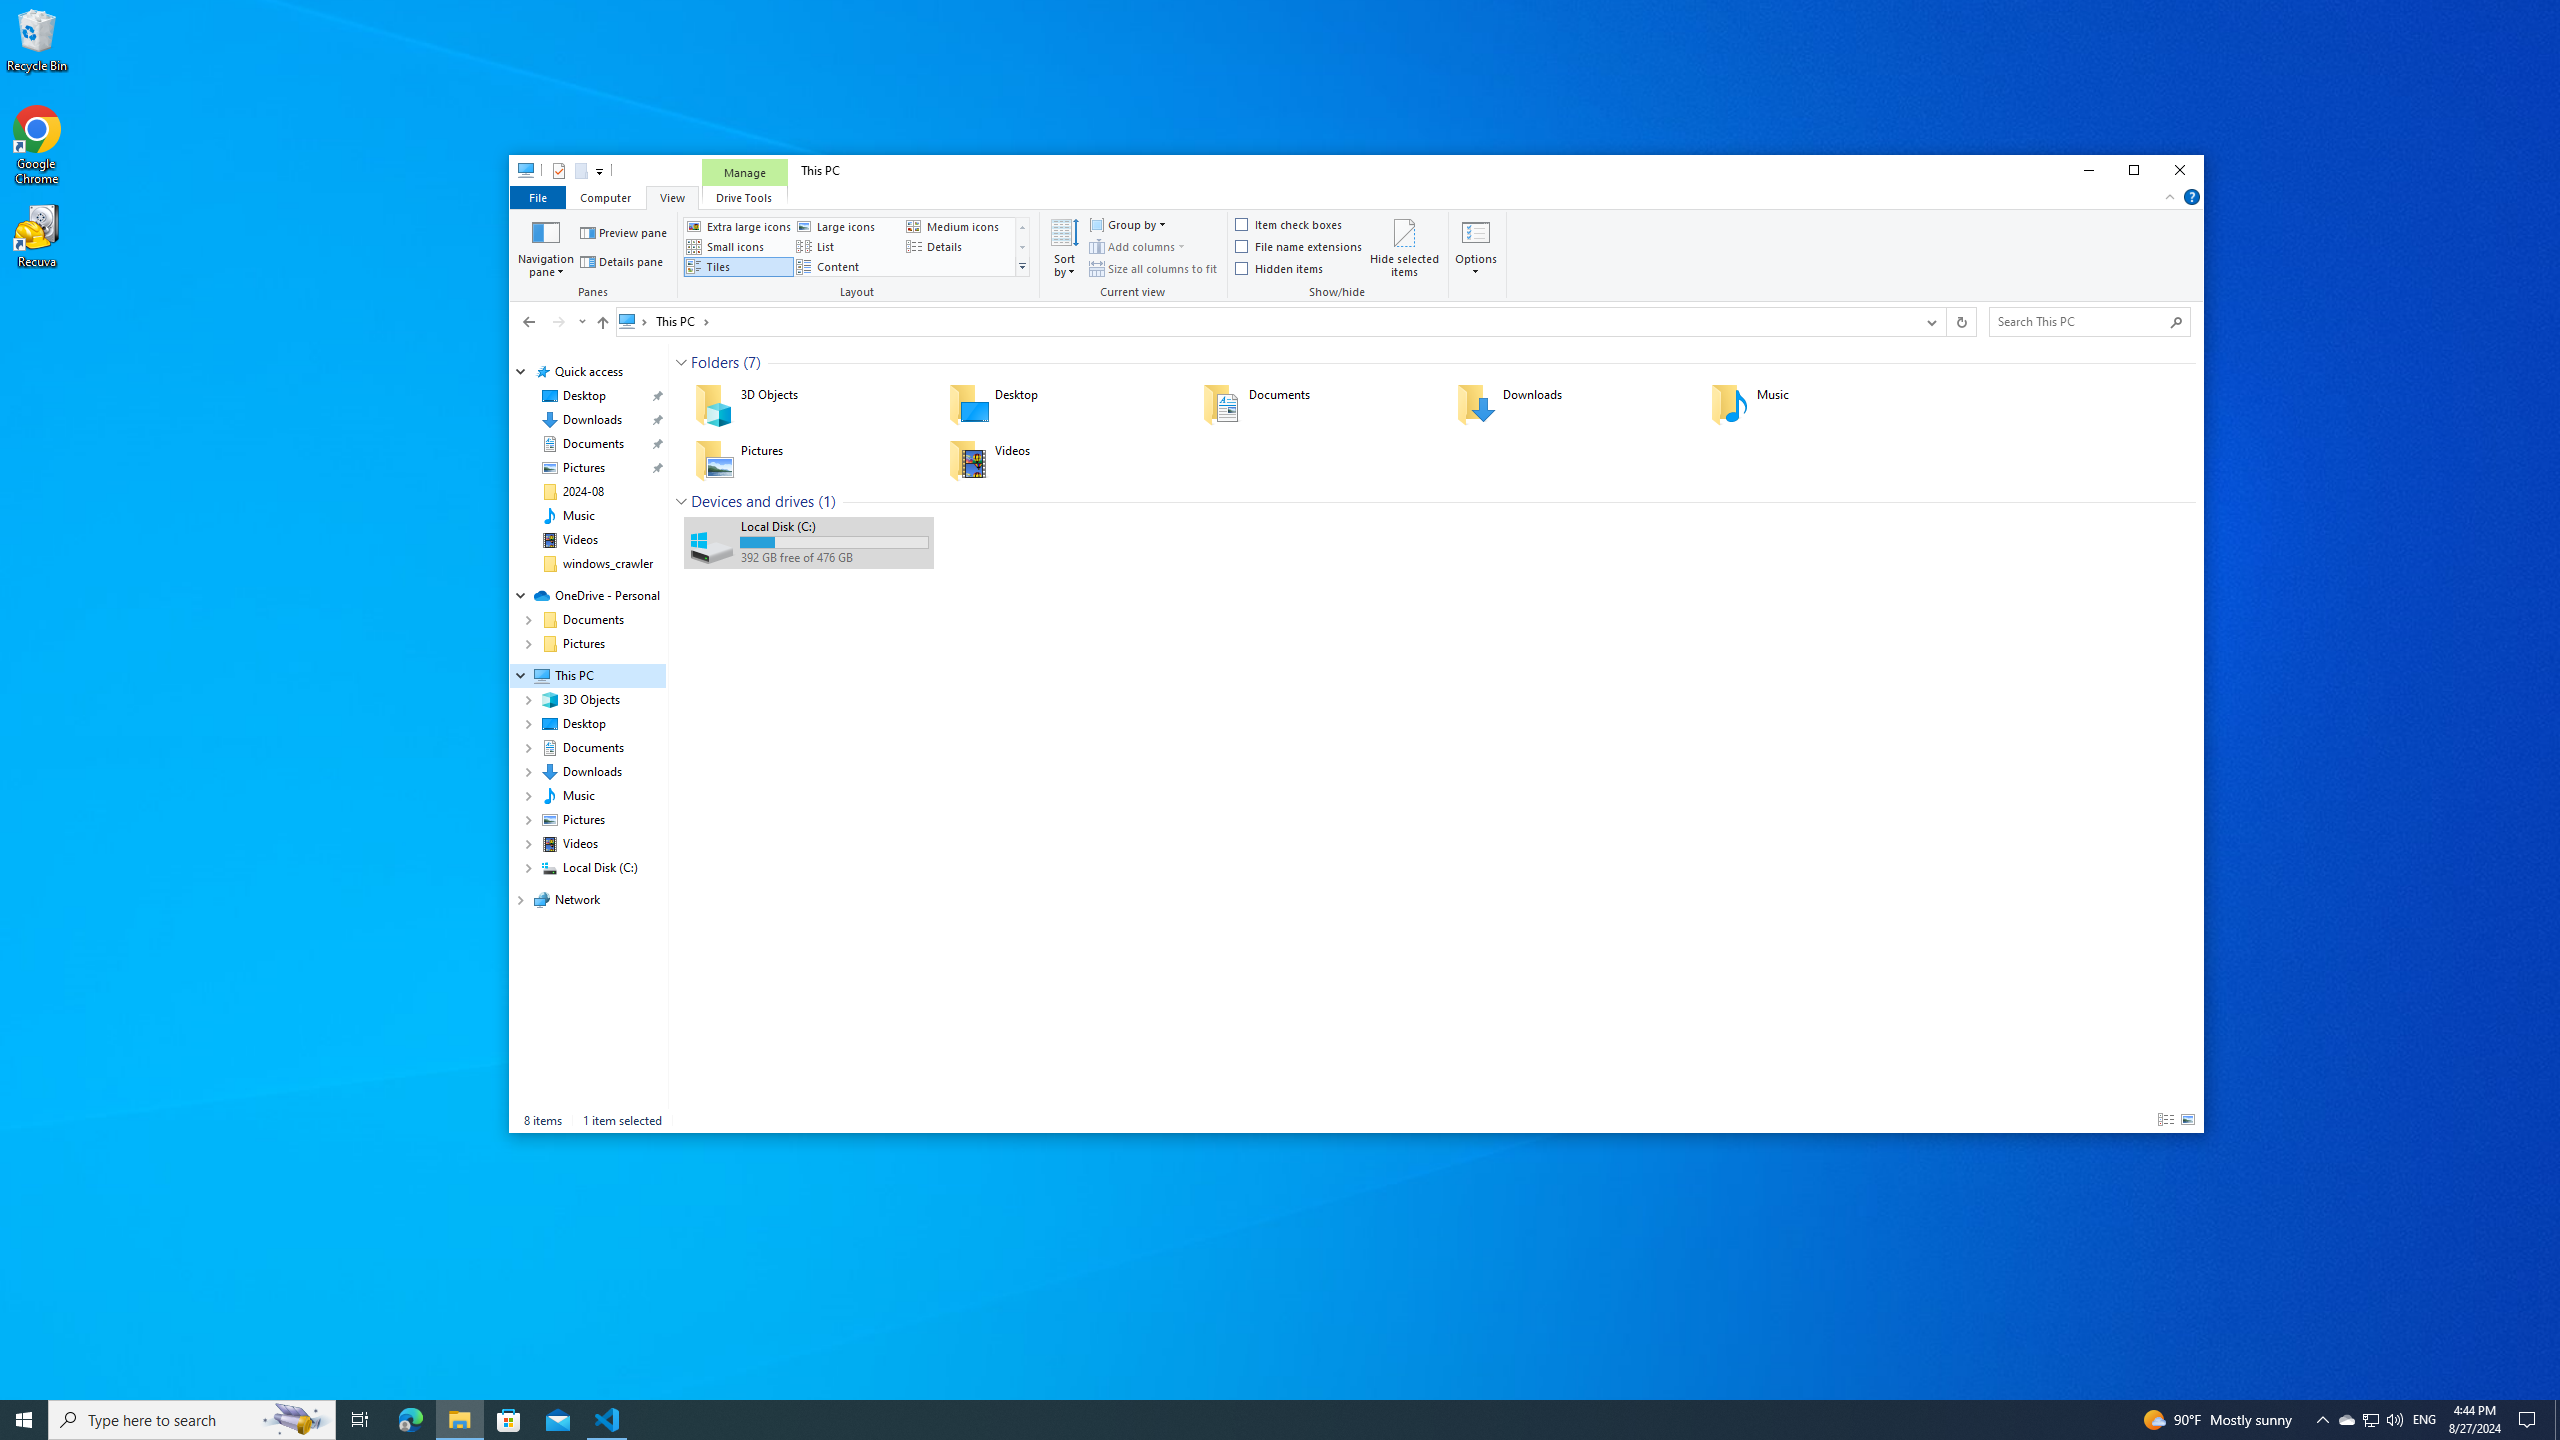  What do you see at coordinates (588, 372) in the screenshot?
I see `Quick access` at bounding box center [588, 372].